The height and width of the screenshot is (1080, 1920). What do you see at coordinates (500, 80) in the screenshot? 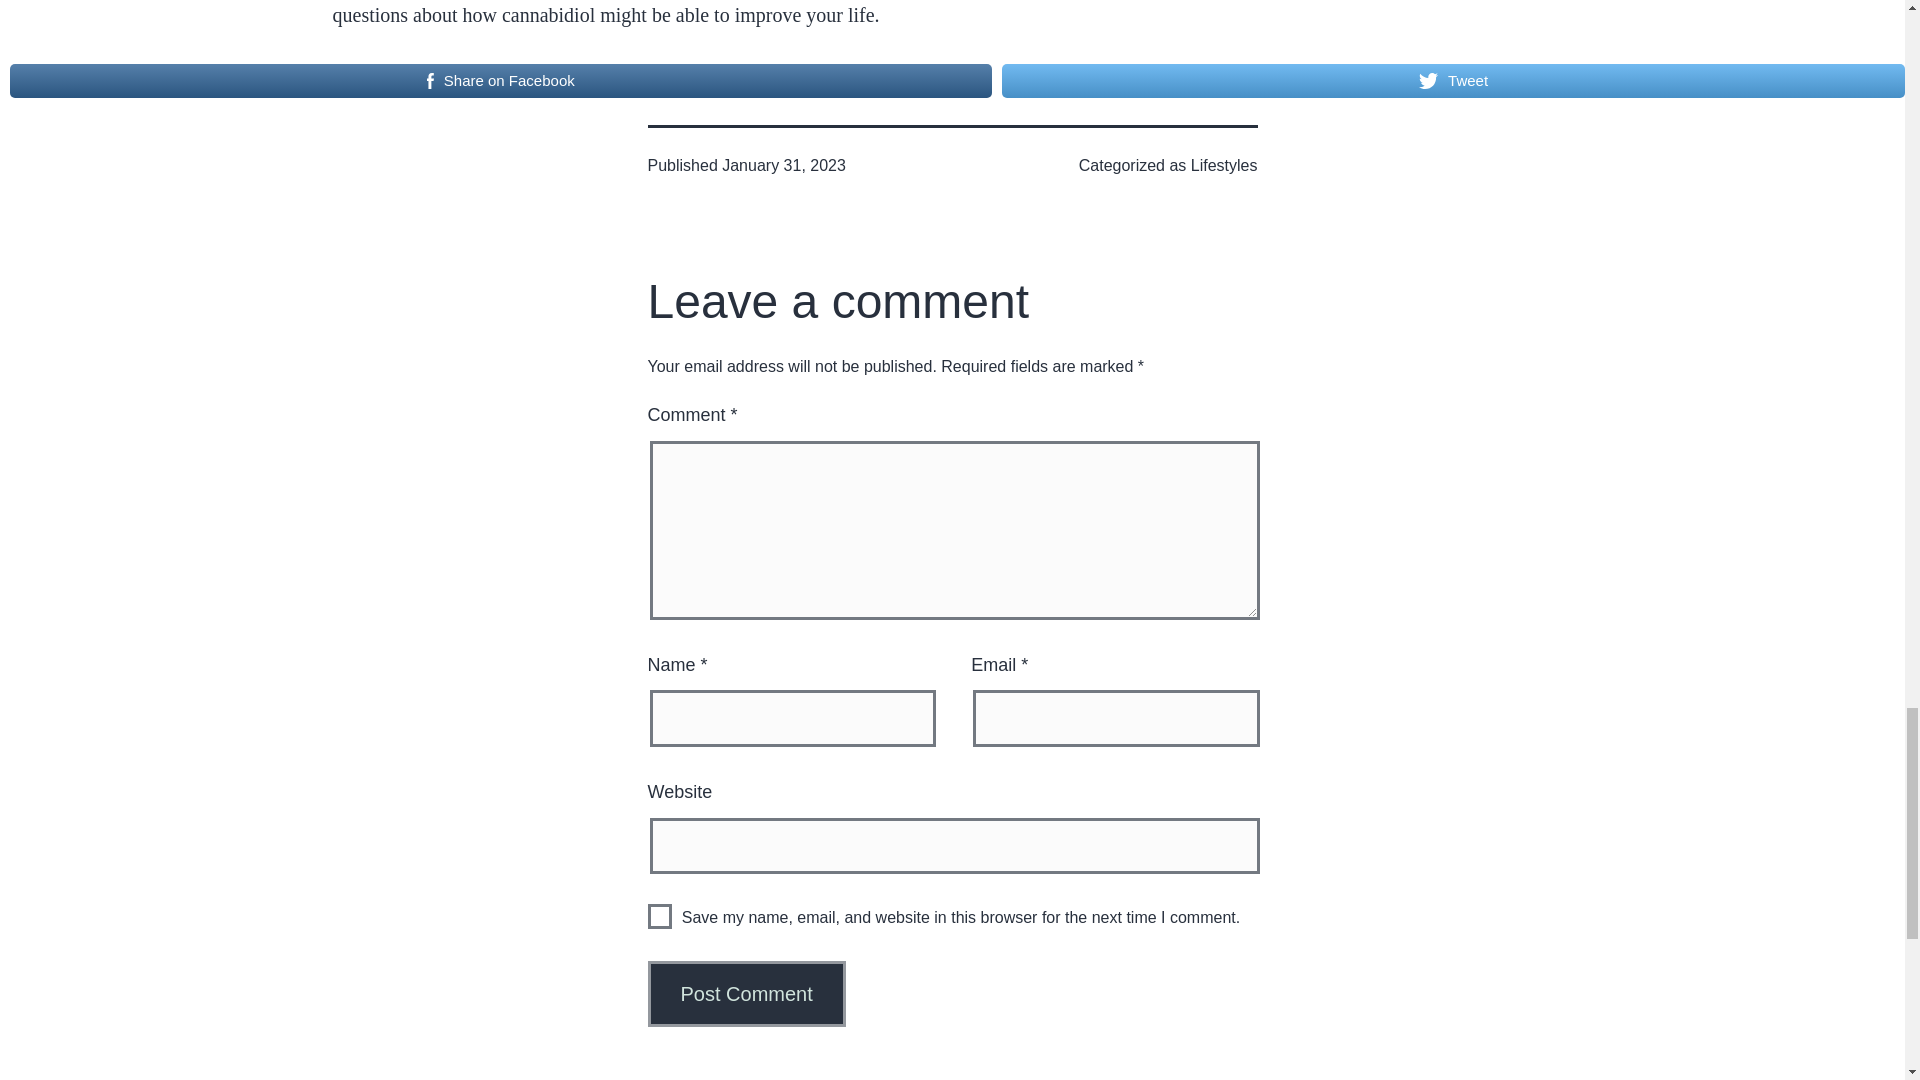
I see `Share on Facebook` at bounding box center [500, 80].